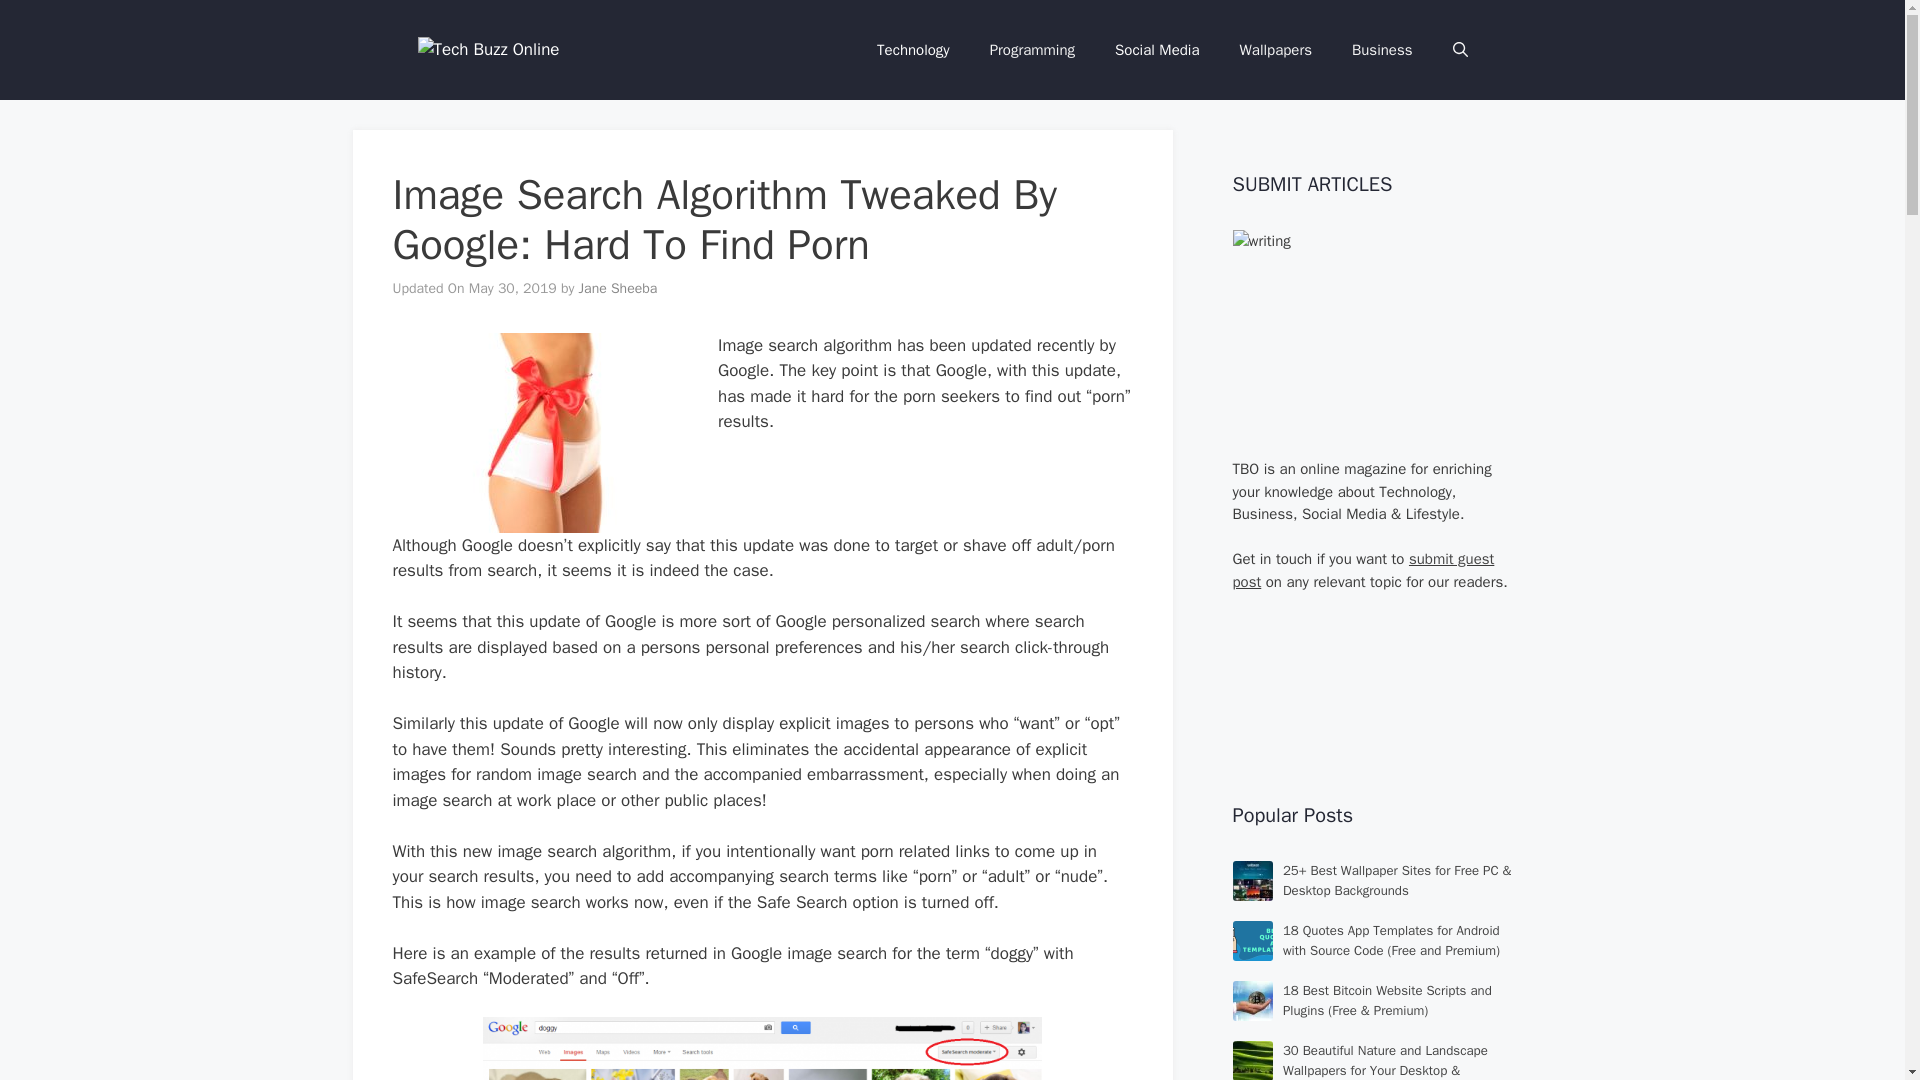  What do you see at coordinates (1382, 50) in the screenshot?
I see `Business` at bounding box center [1382, 50].